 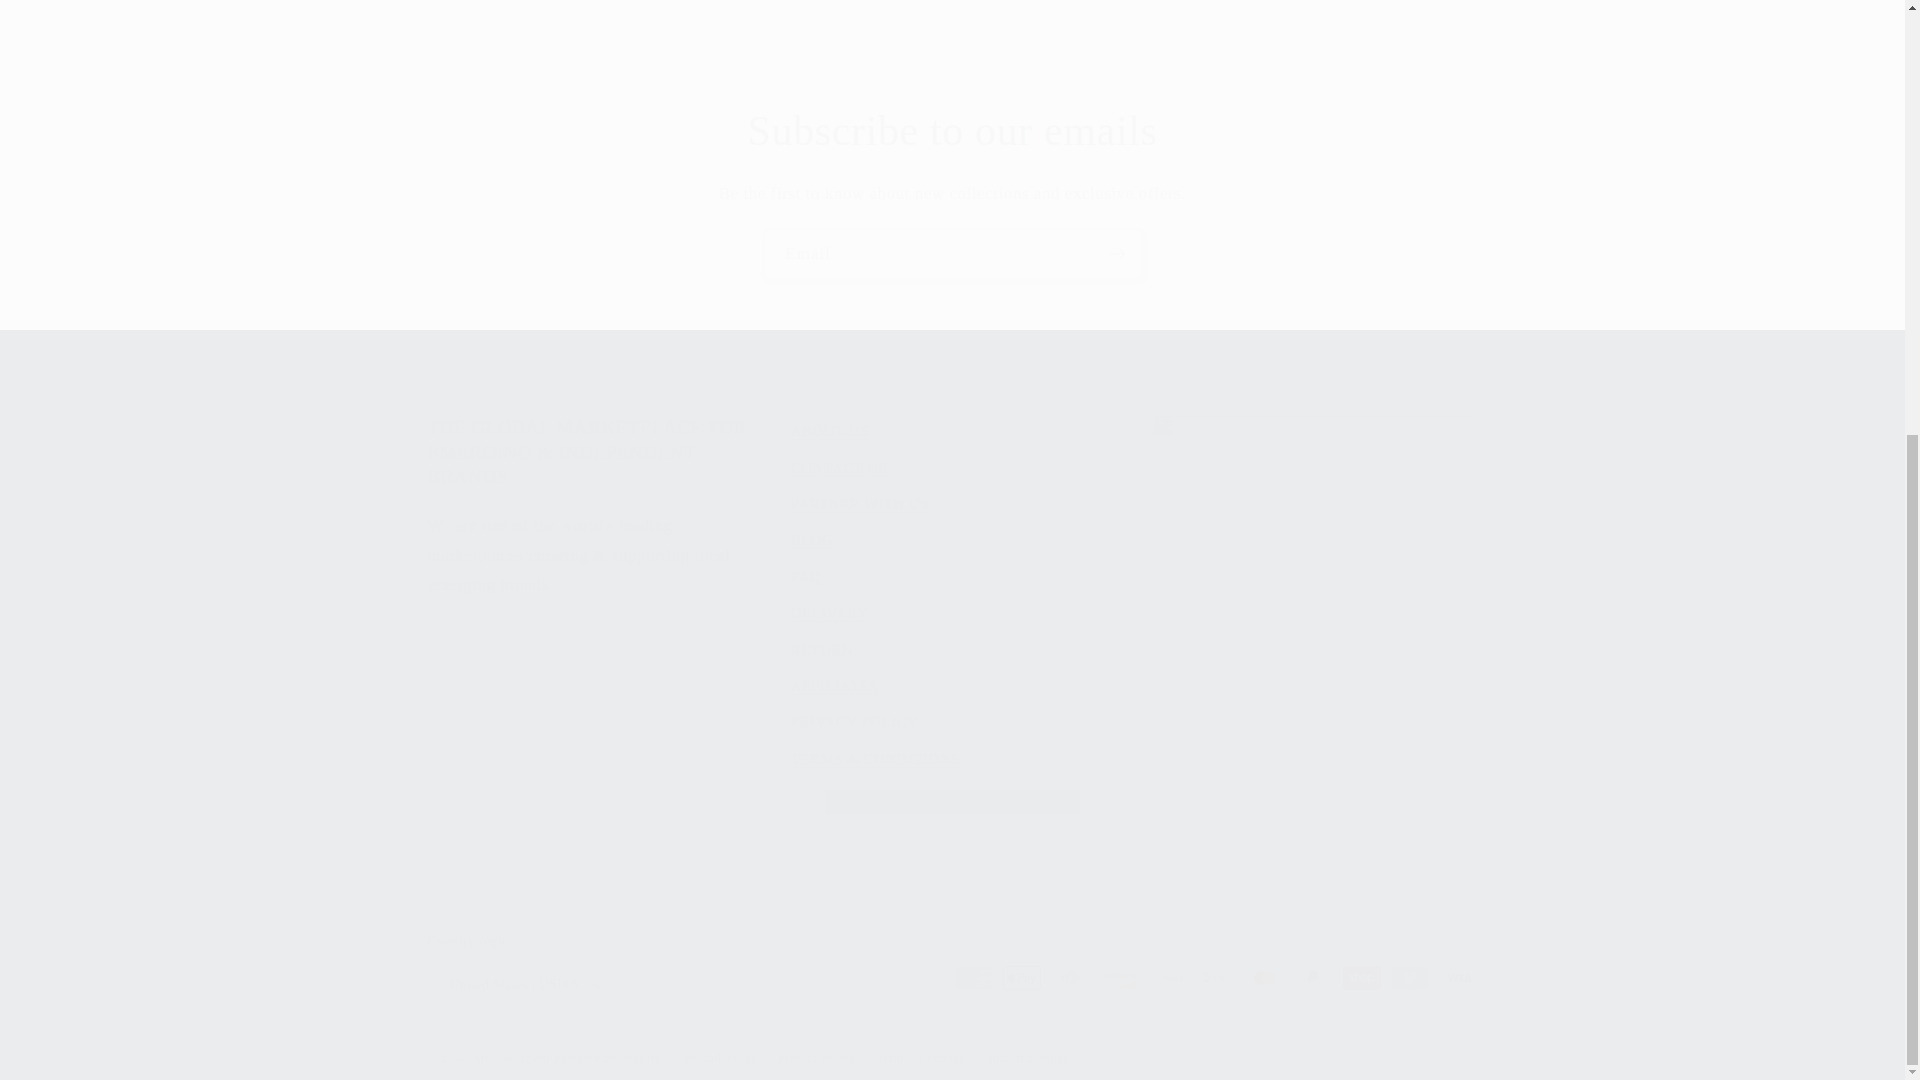 What do you see at coordinates (952, 130) in the screenshot?
I see `Subscribe to our emails` at bounding box center [952, 130].